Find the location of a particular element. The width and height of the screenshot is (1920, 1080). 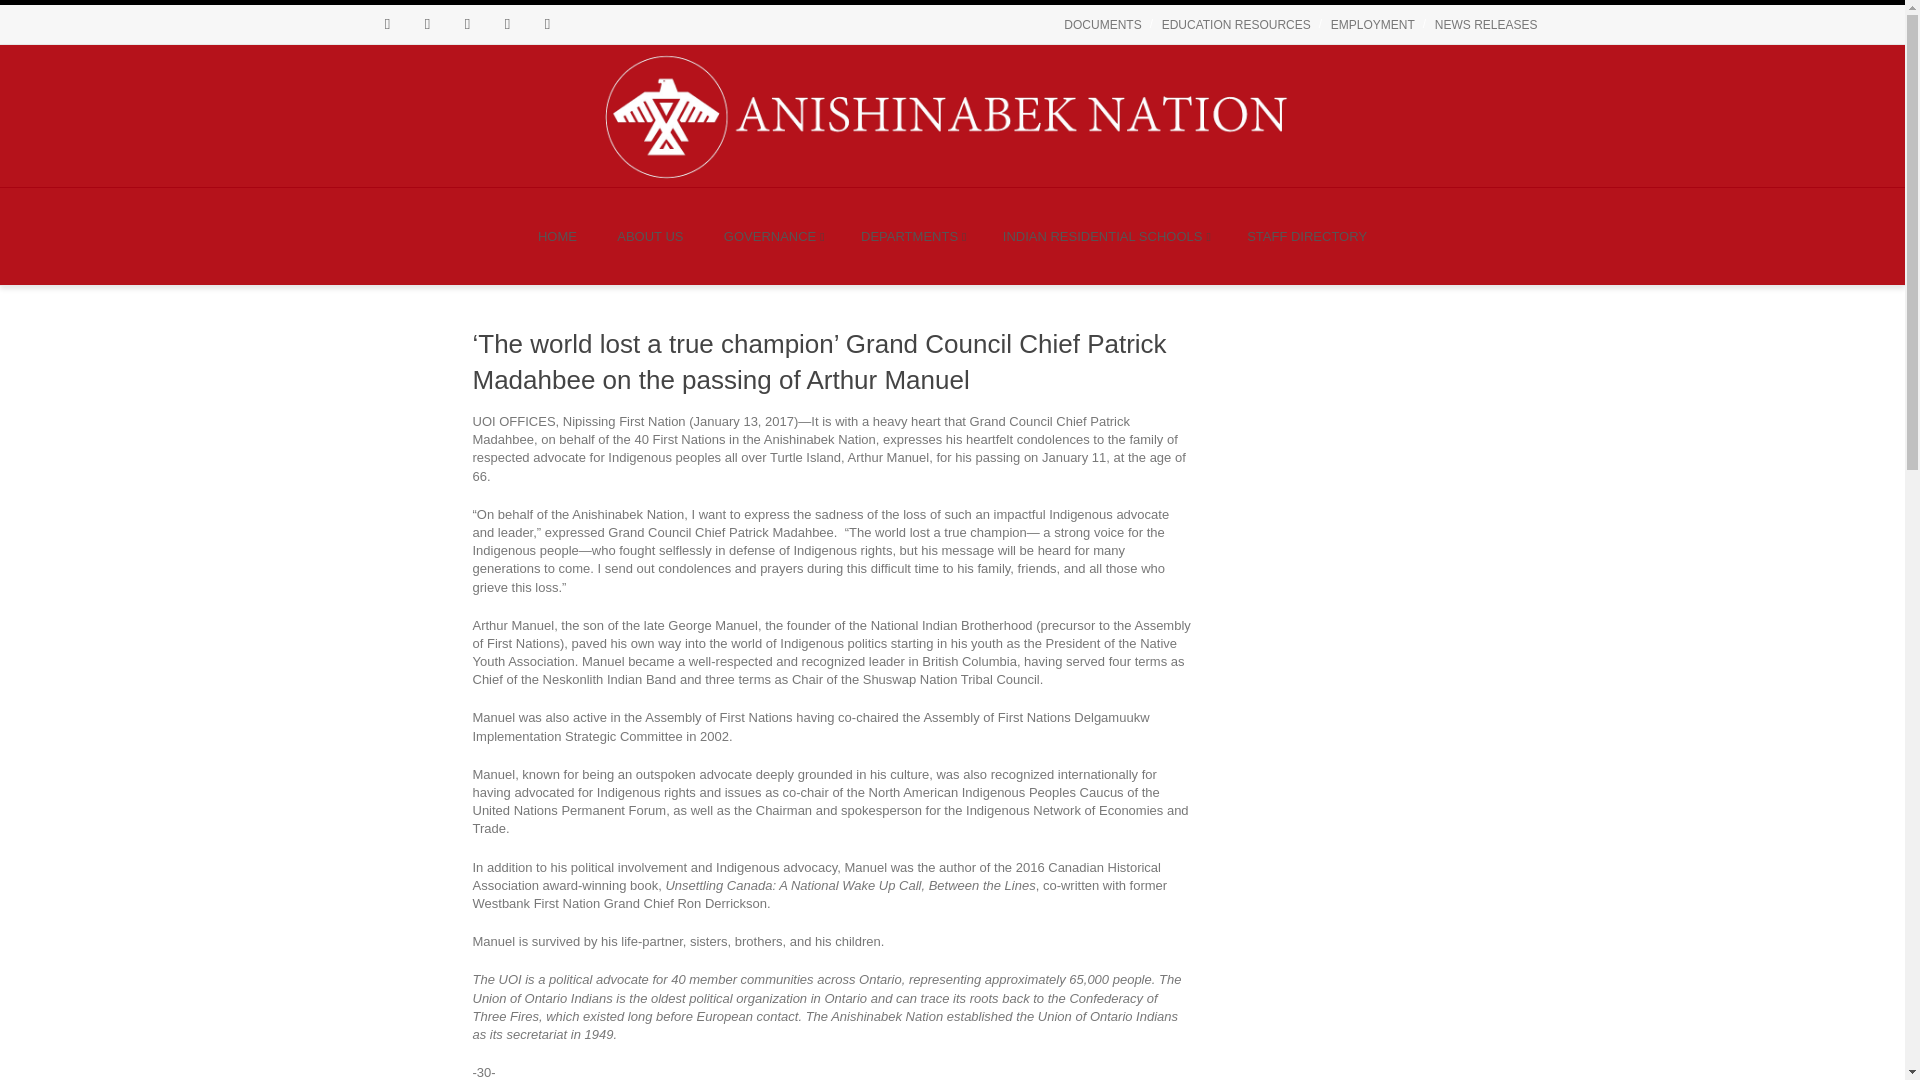

EMPLOYMENT is located at coordinates (1372, 24).